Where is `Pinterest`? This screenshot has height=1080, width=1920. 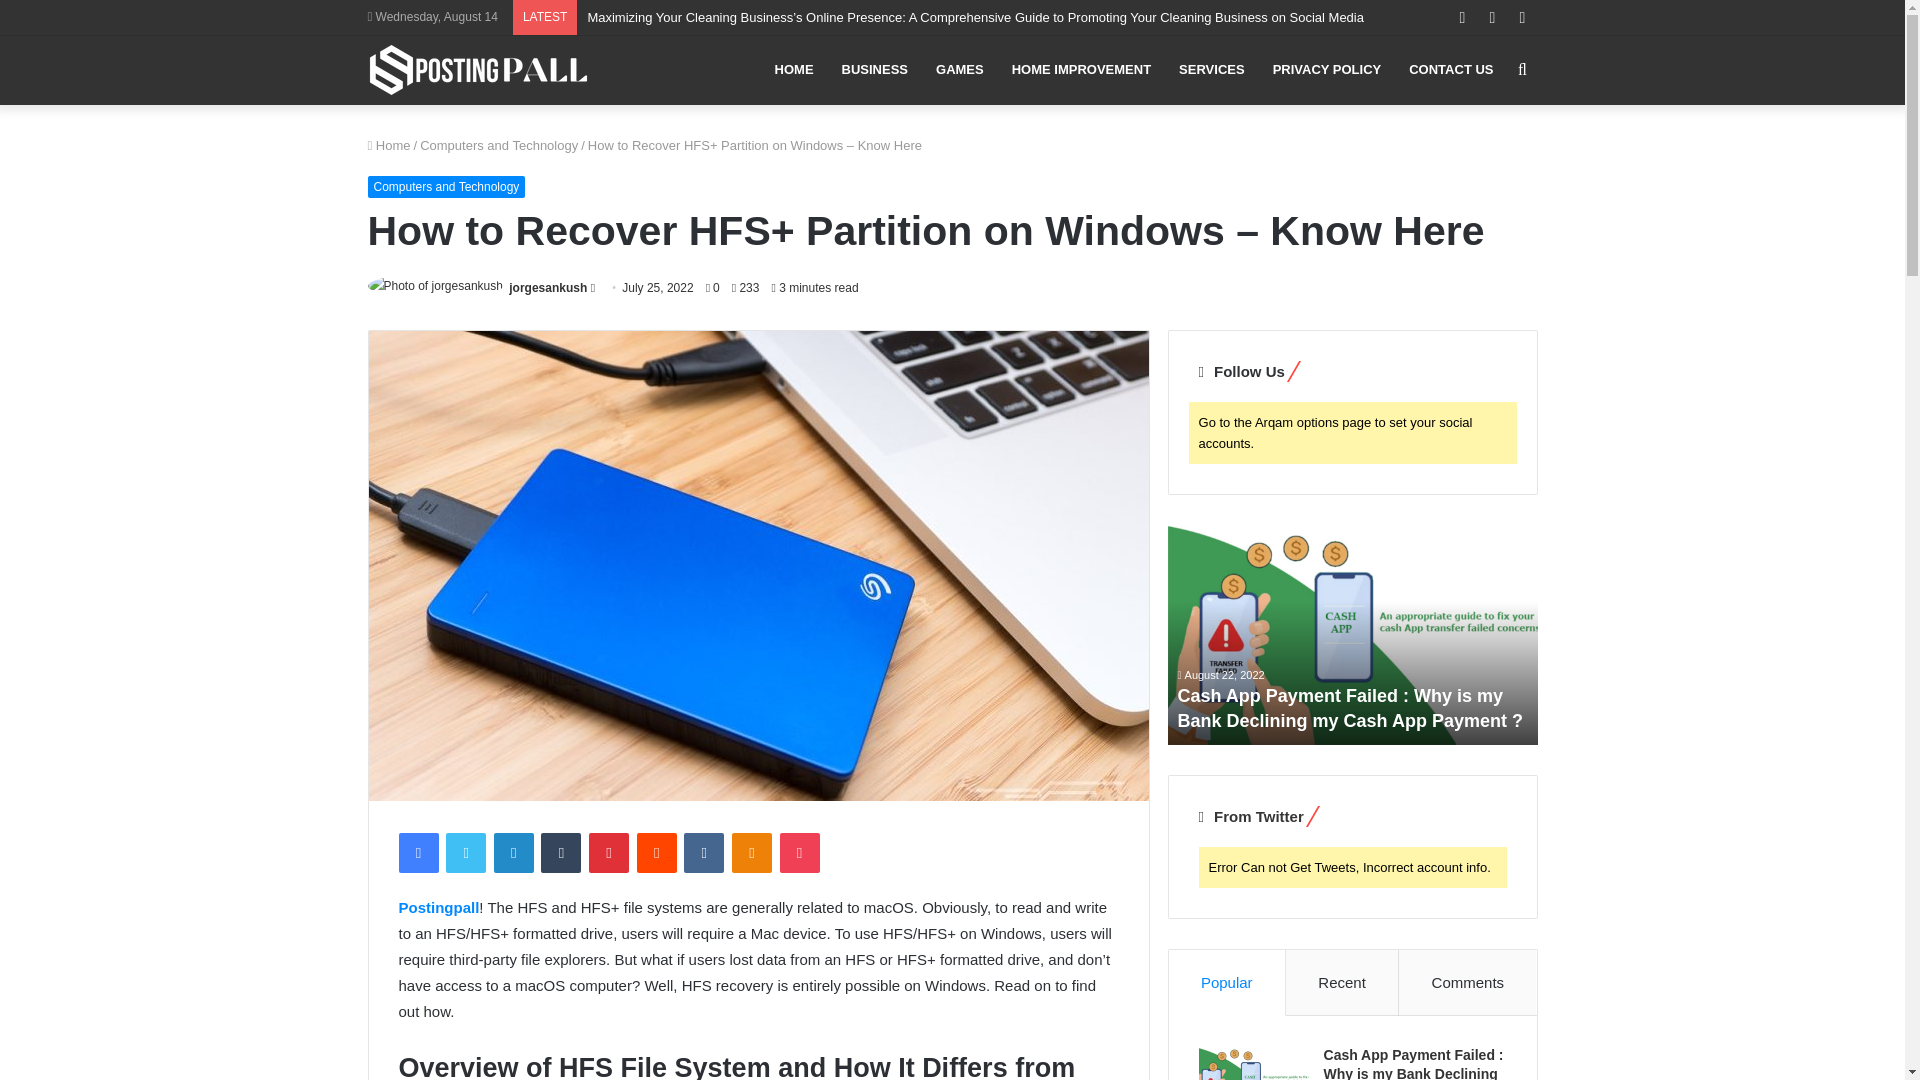 Pinterest is located at coordinates (609, 852).